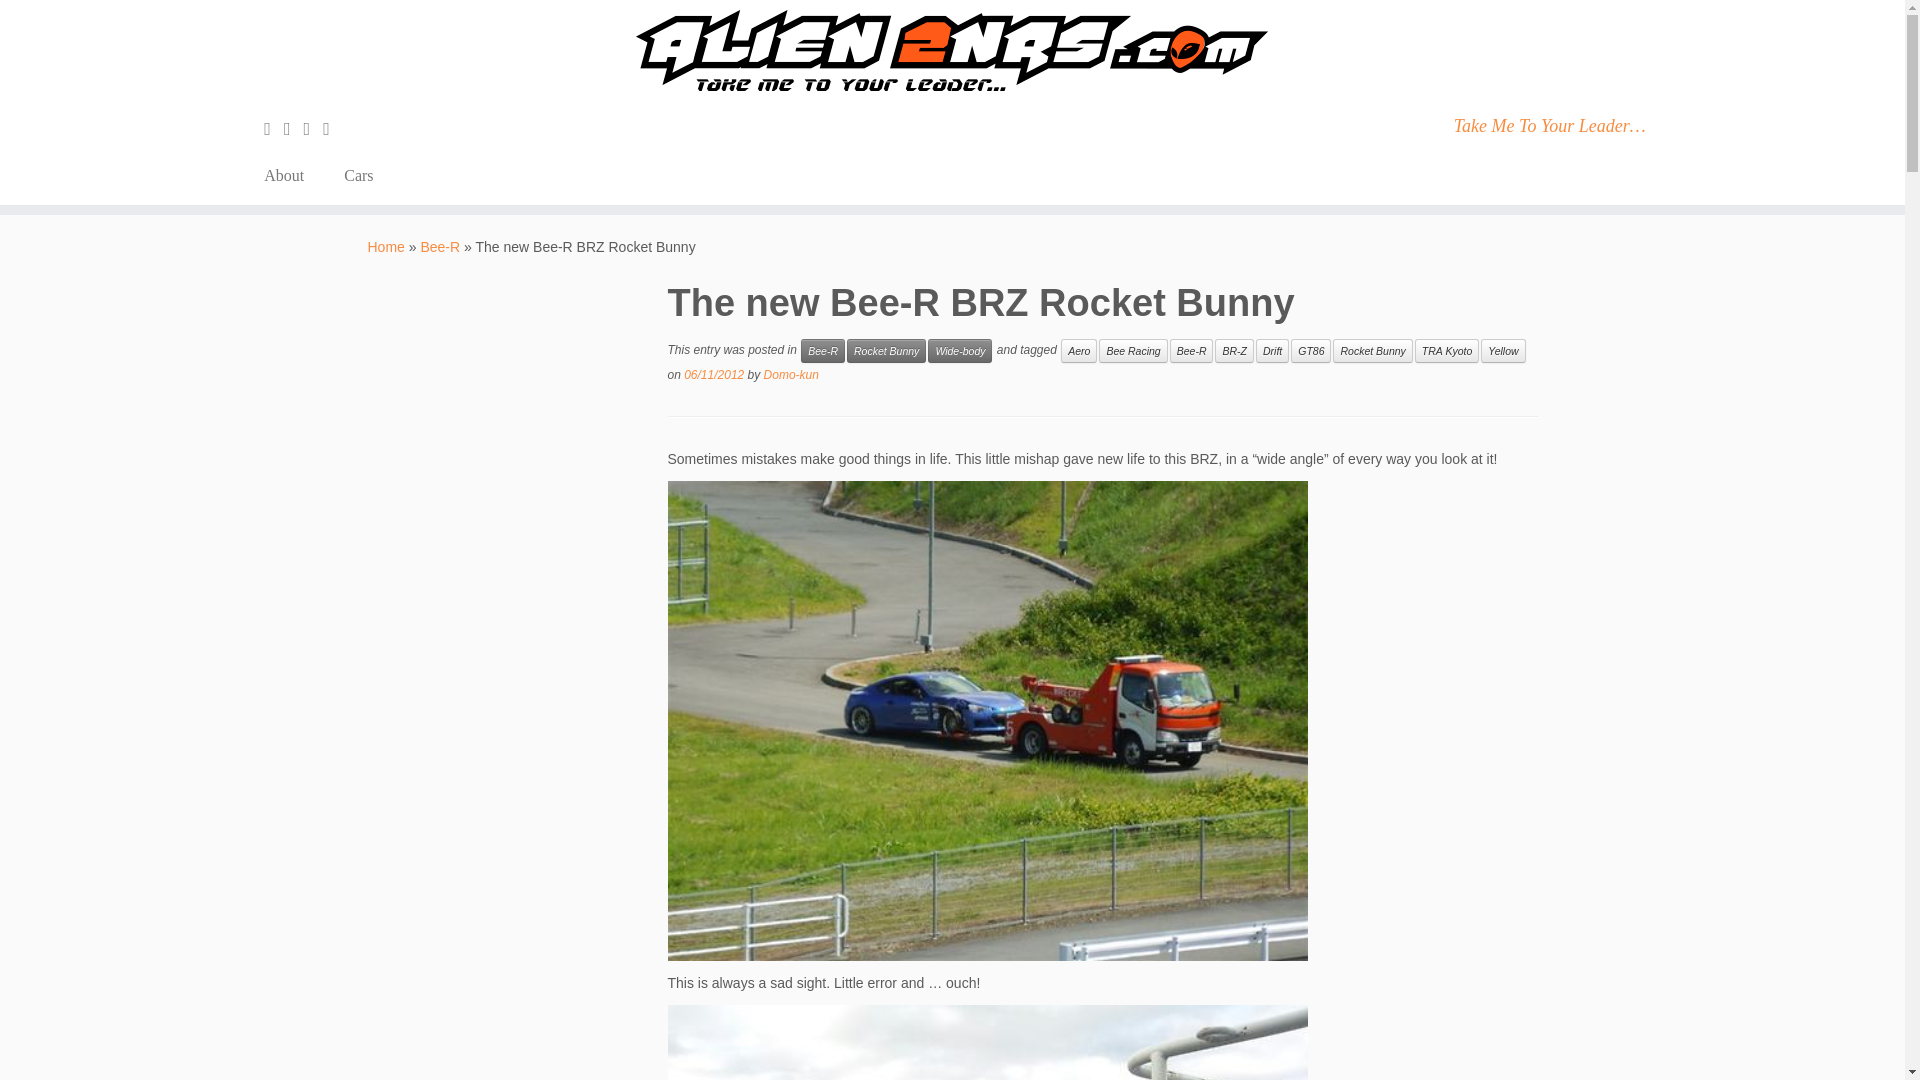 The height and width of the screenshot is (1080, 1920). Describe the element at coordinates (1372, 350) in the screenshot. I see `Rocket Bunny` at that location.